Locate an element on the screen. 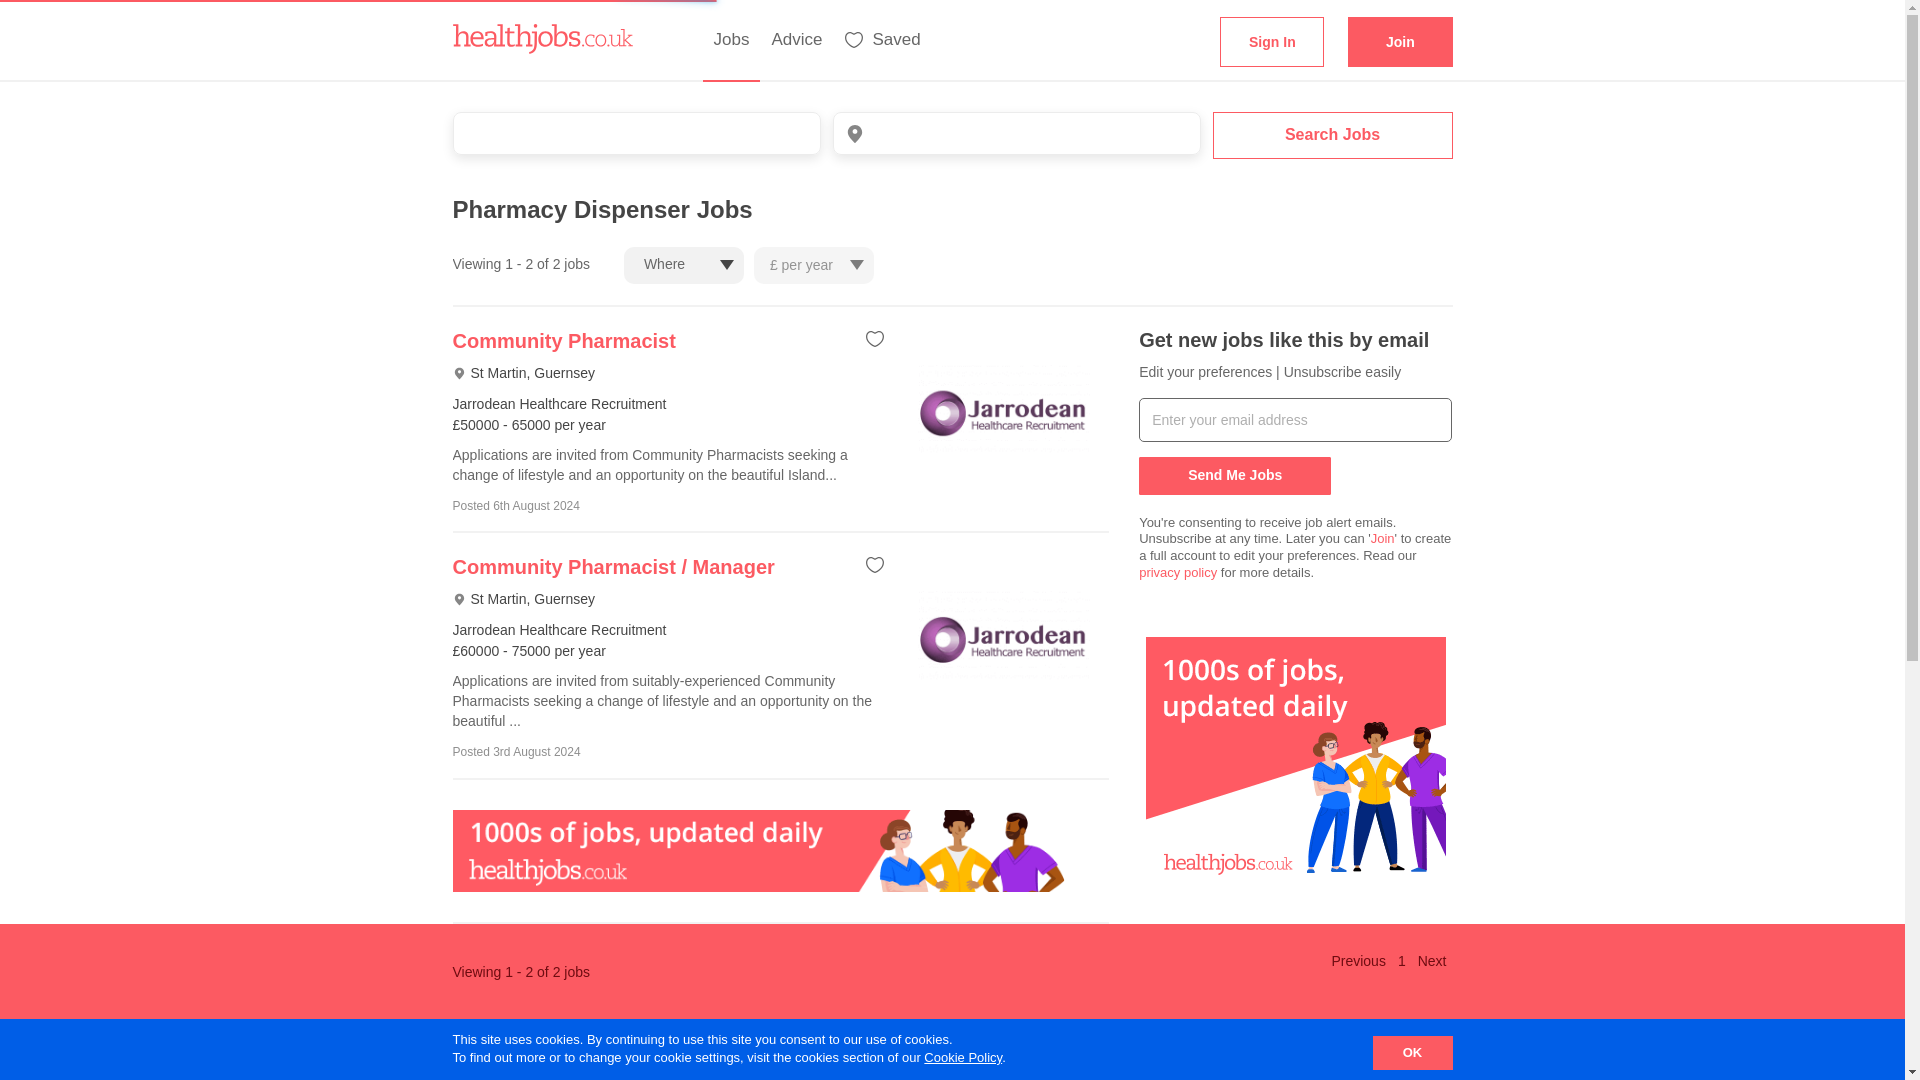  Advice is located at coordinates (796, 41).